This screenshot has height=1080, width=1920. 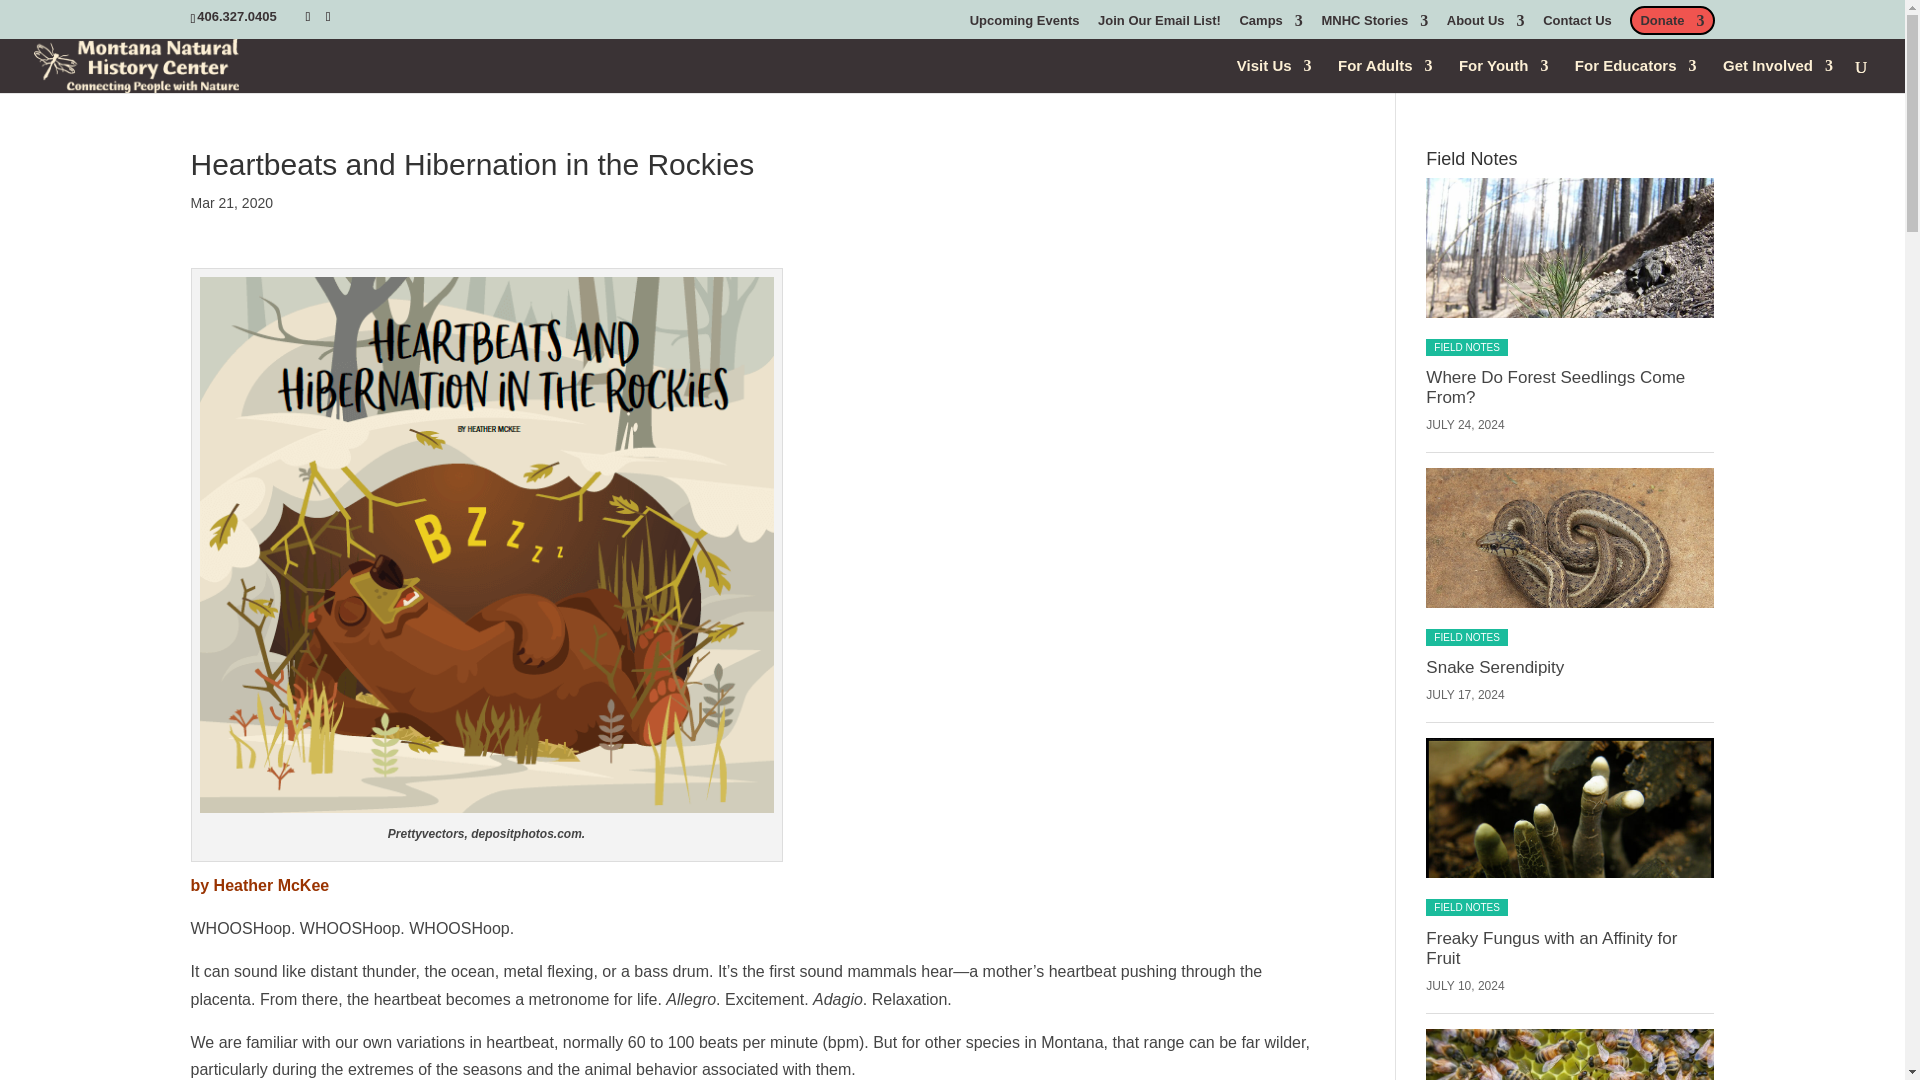 I want to click on Visit Us, so click(x=1274, y=74).